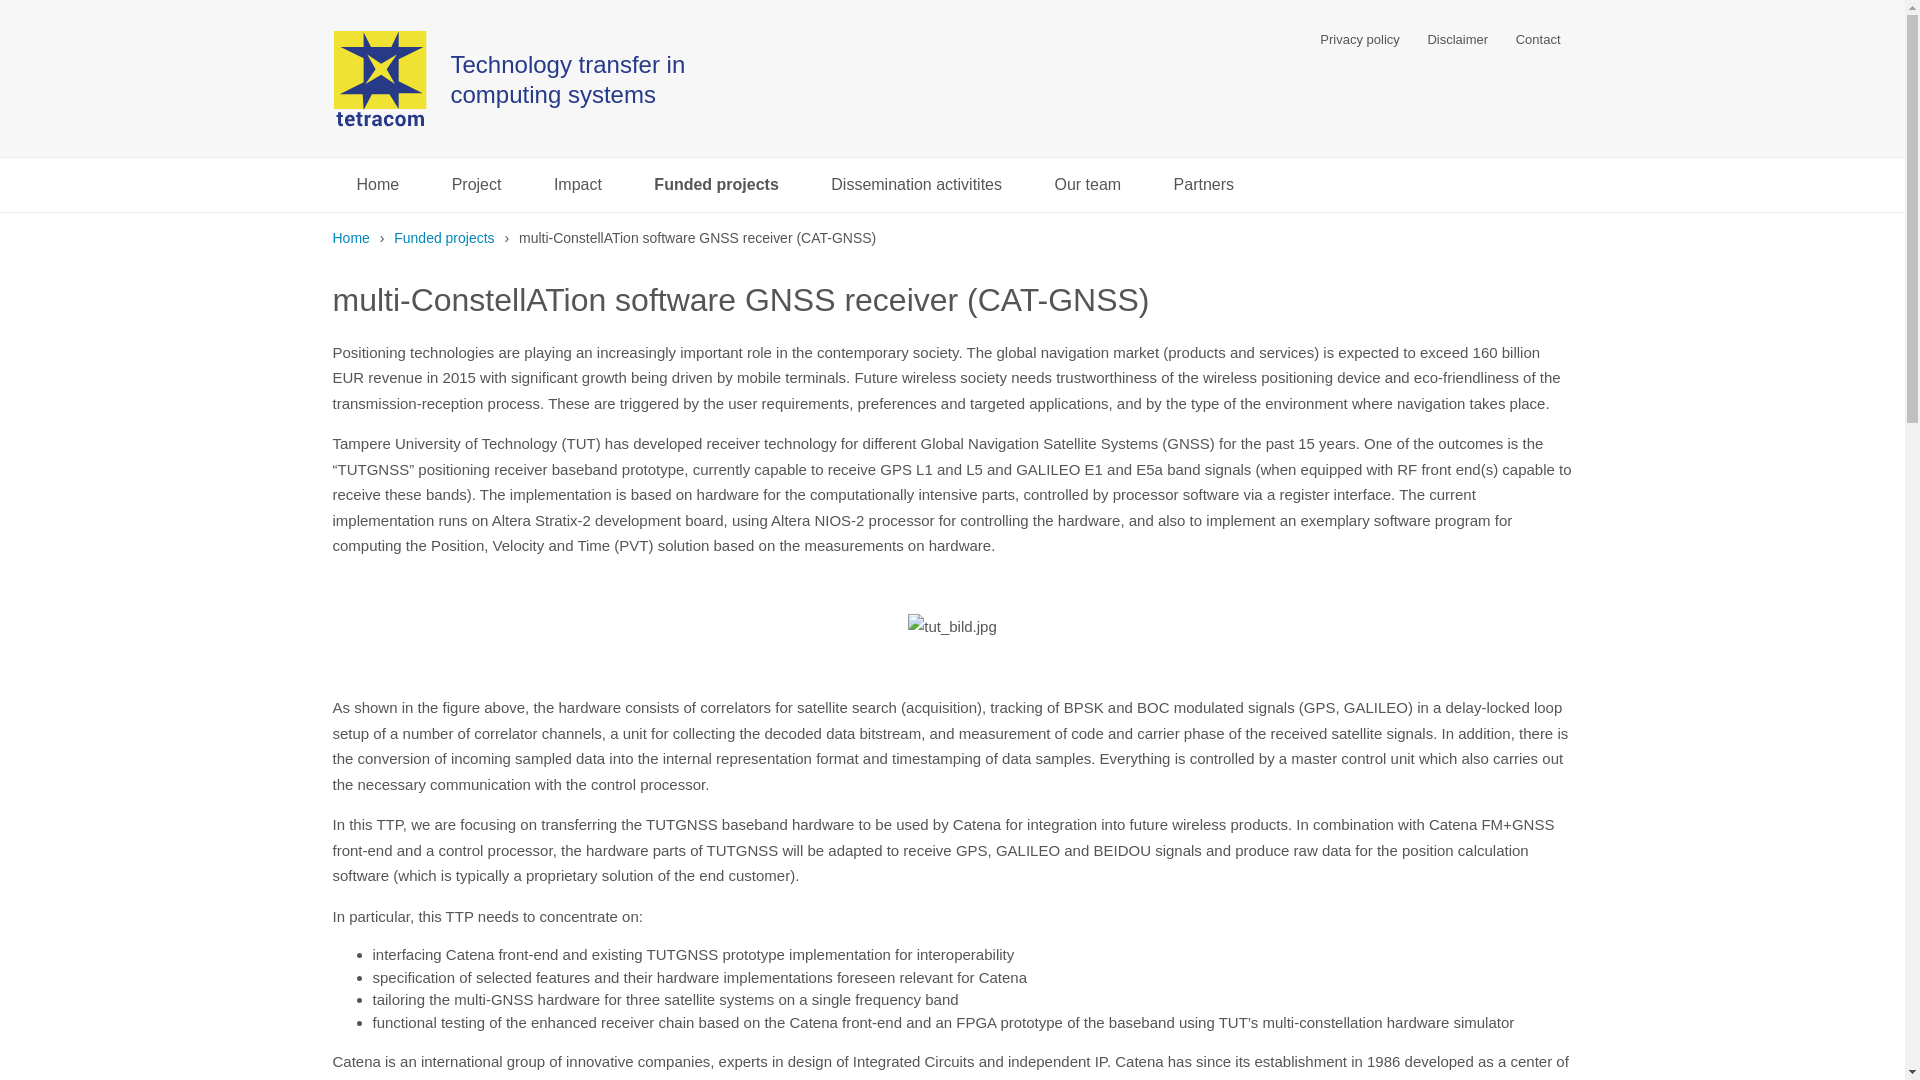  Describe the element at coordinates (443, 238) in the screenshot. I see `Funded projects` at that location.